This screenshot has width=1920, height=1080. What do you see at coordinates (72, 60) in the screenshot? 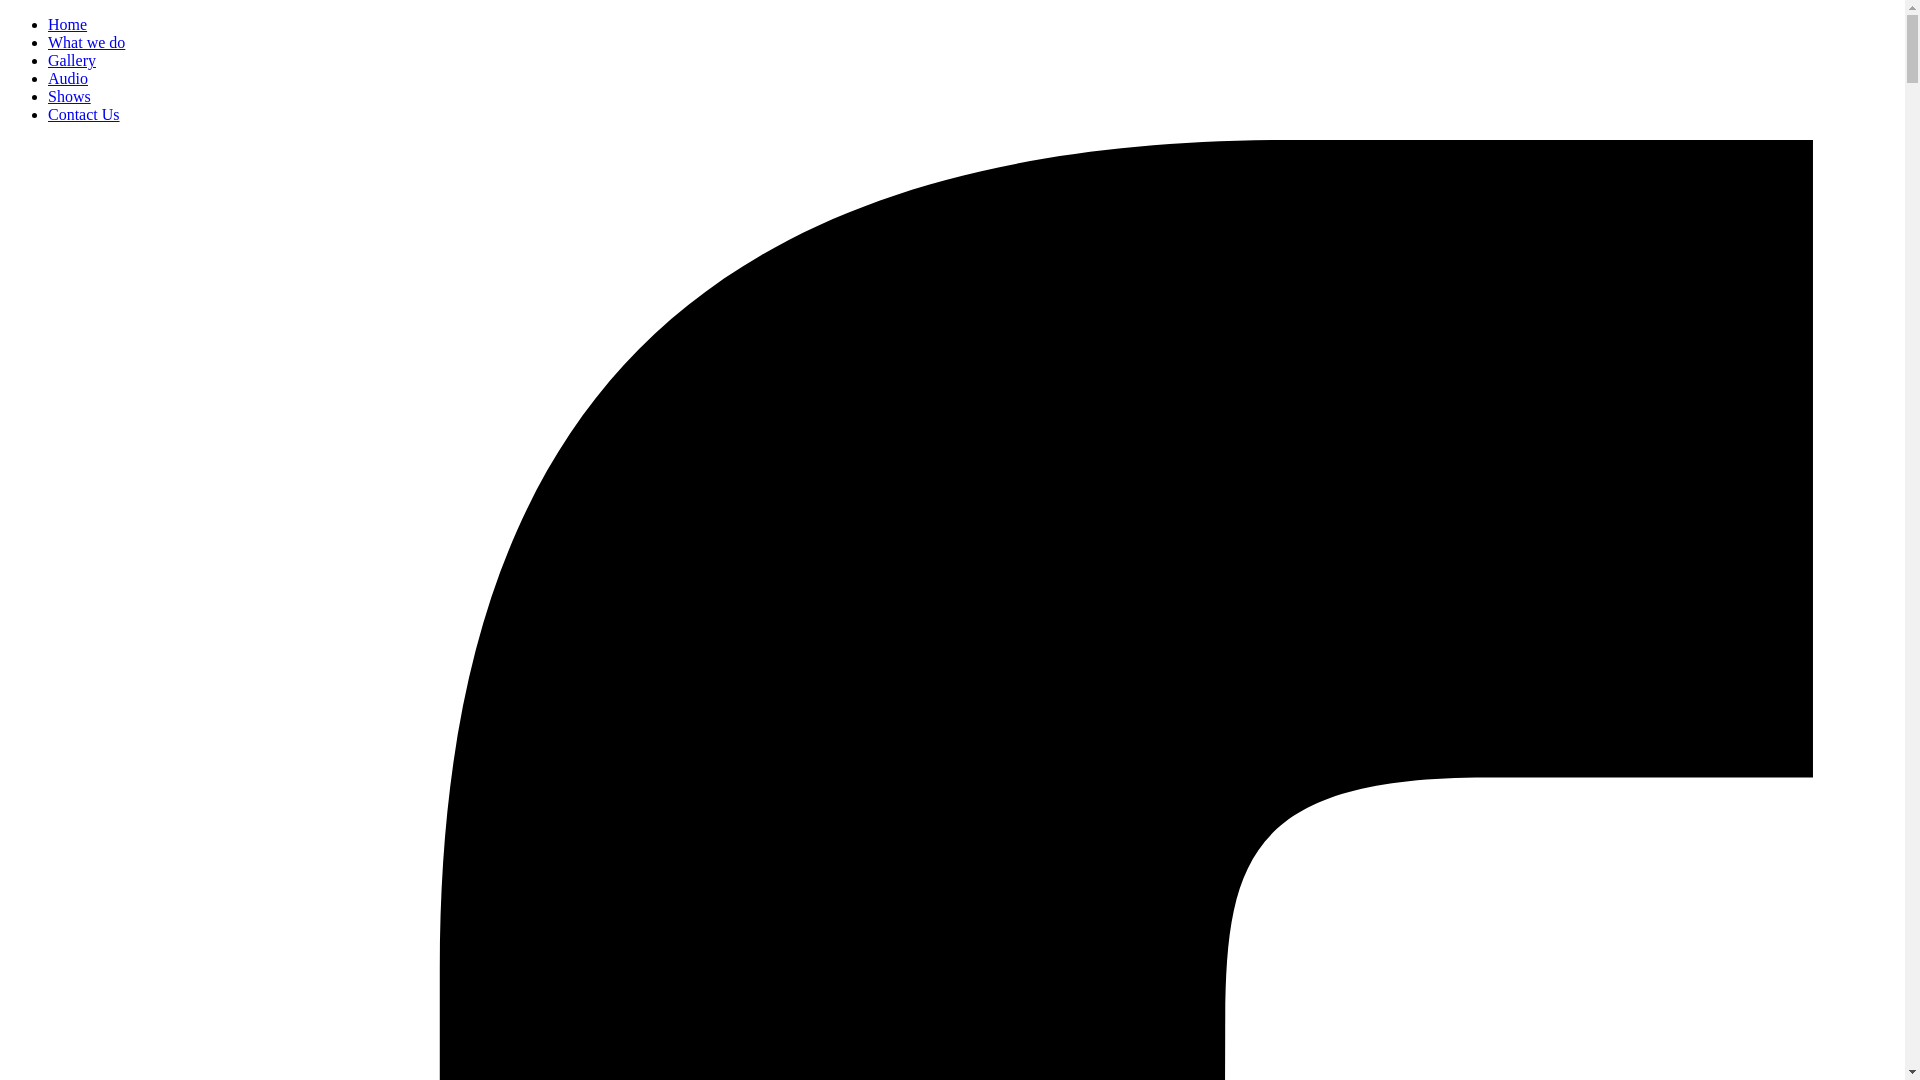
I see `Gallery` at bounding box center [72, 60].